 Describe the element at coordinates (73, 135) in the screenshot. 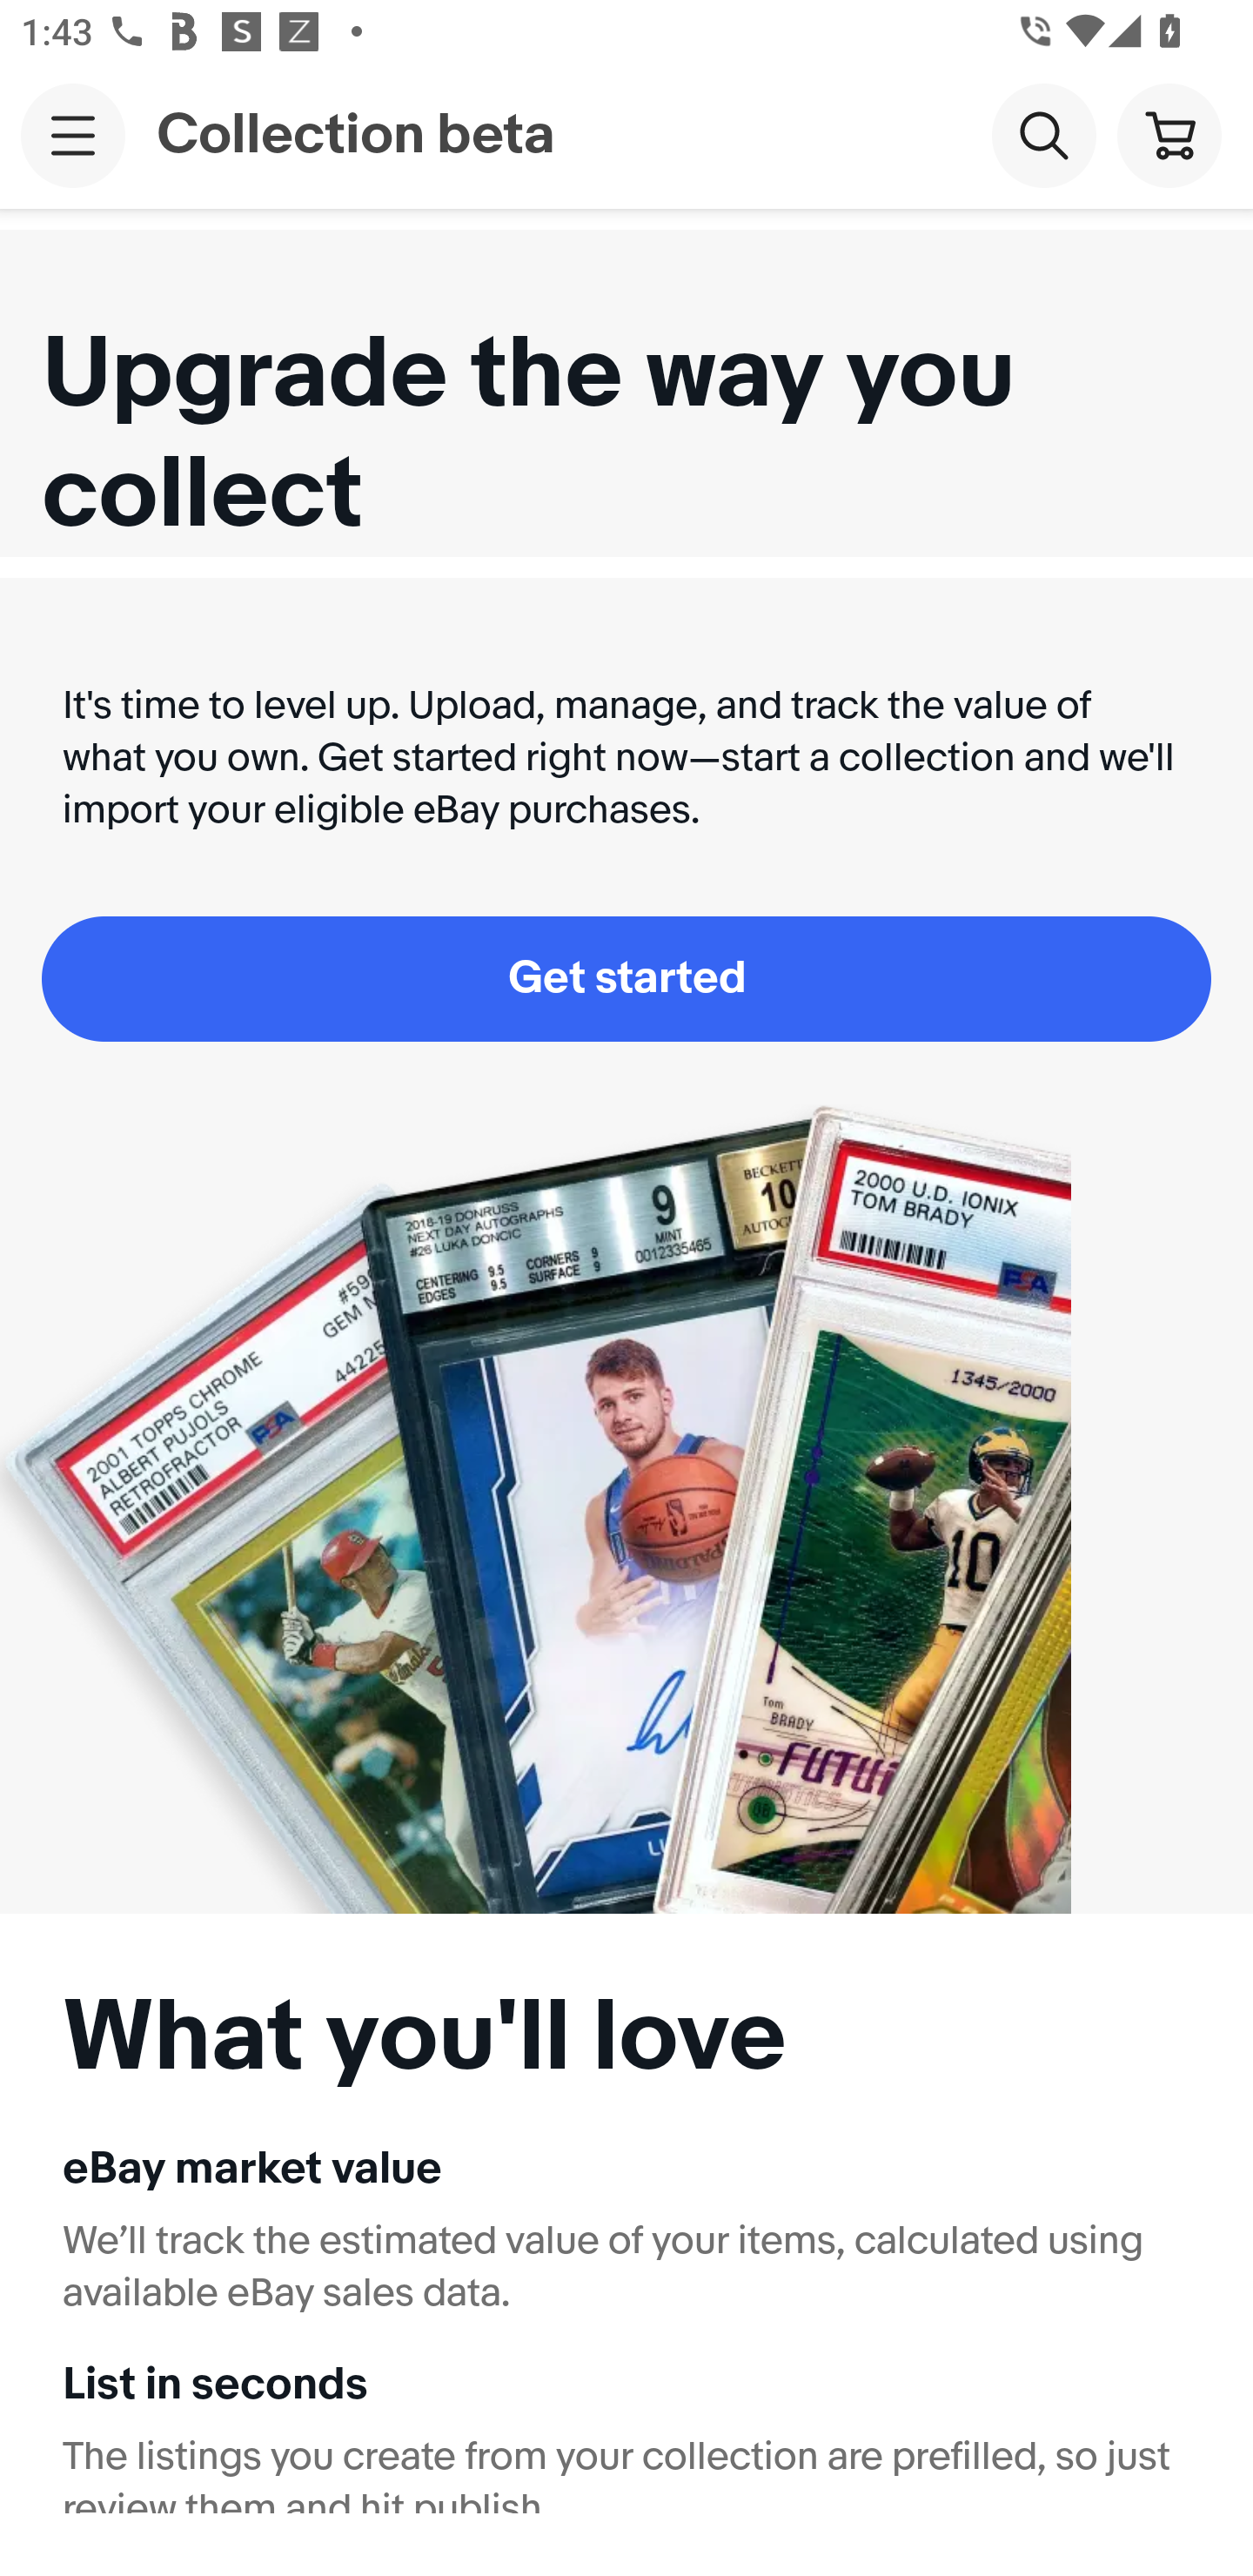

I see `Main navigation, open` at that location.